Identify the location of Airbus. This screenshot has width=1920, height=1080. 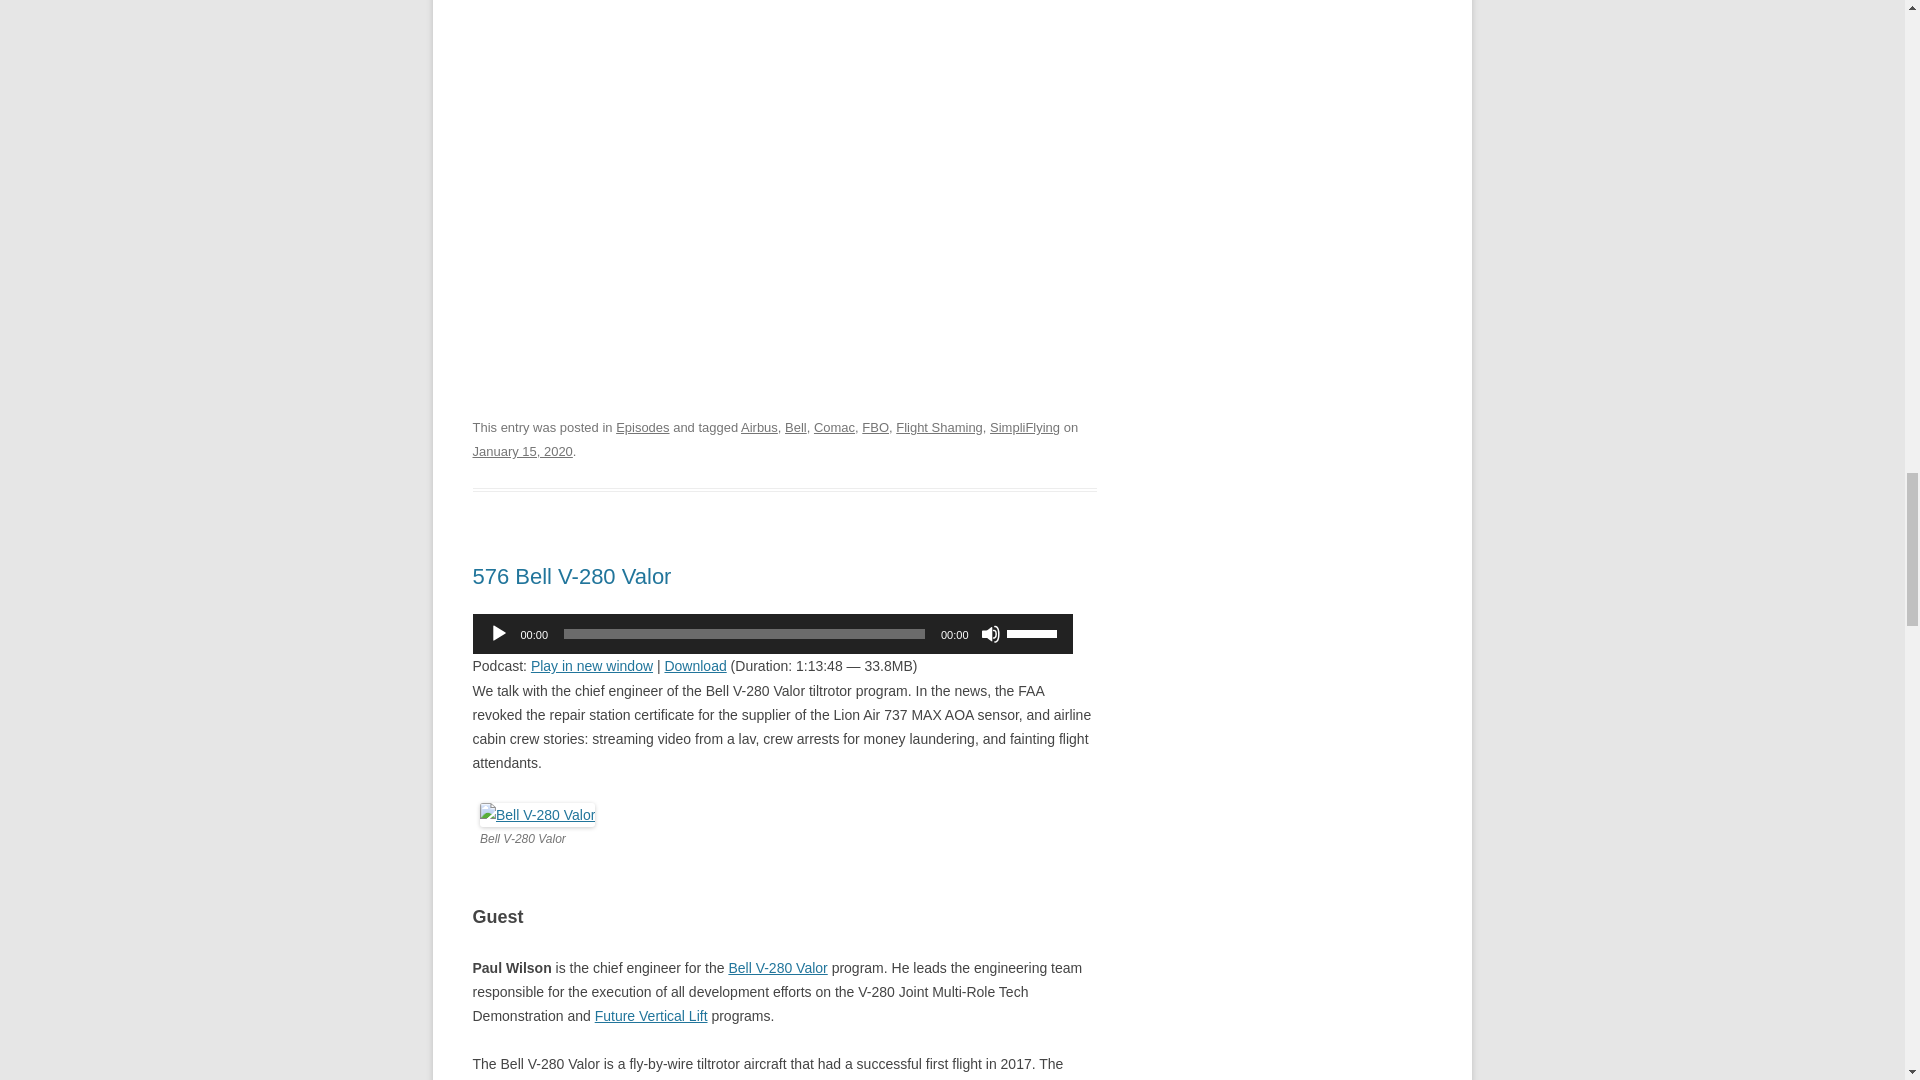
(759, 428).